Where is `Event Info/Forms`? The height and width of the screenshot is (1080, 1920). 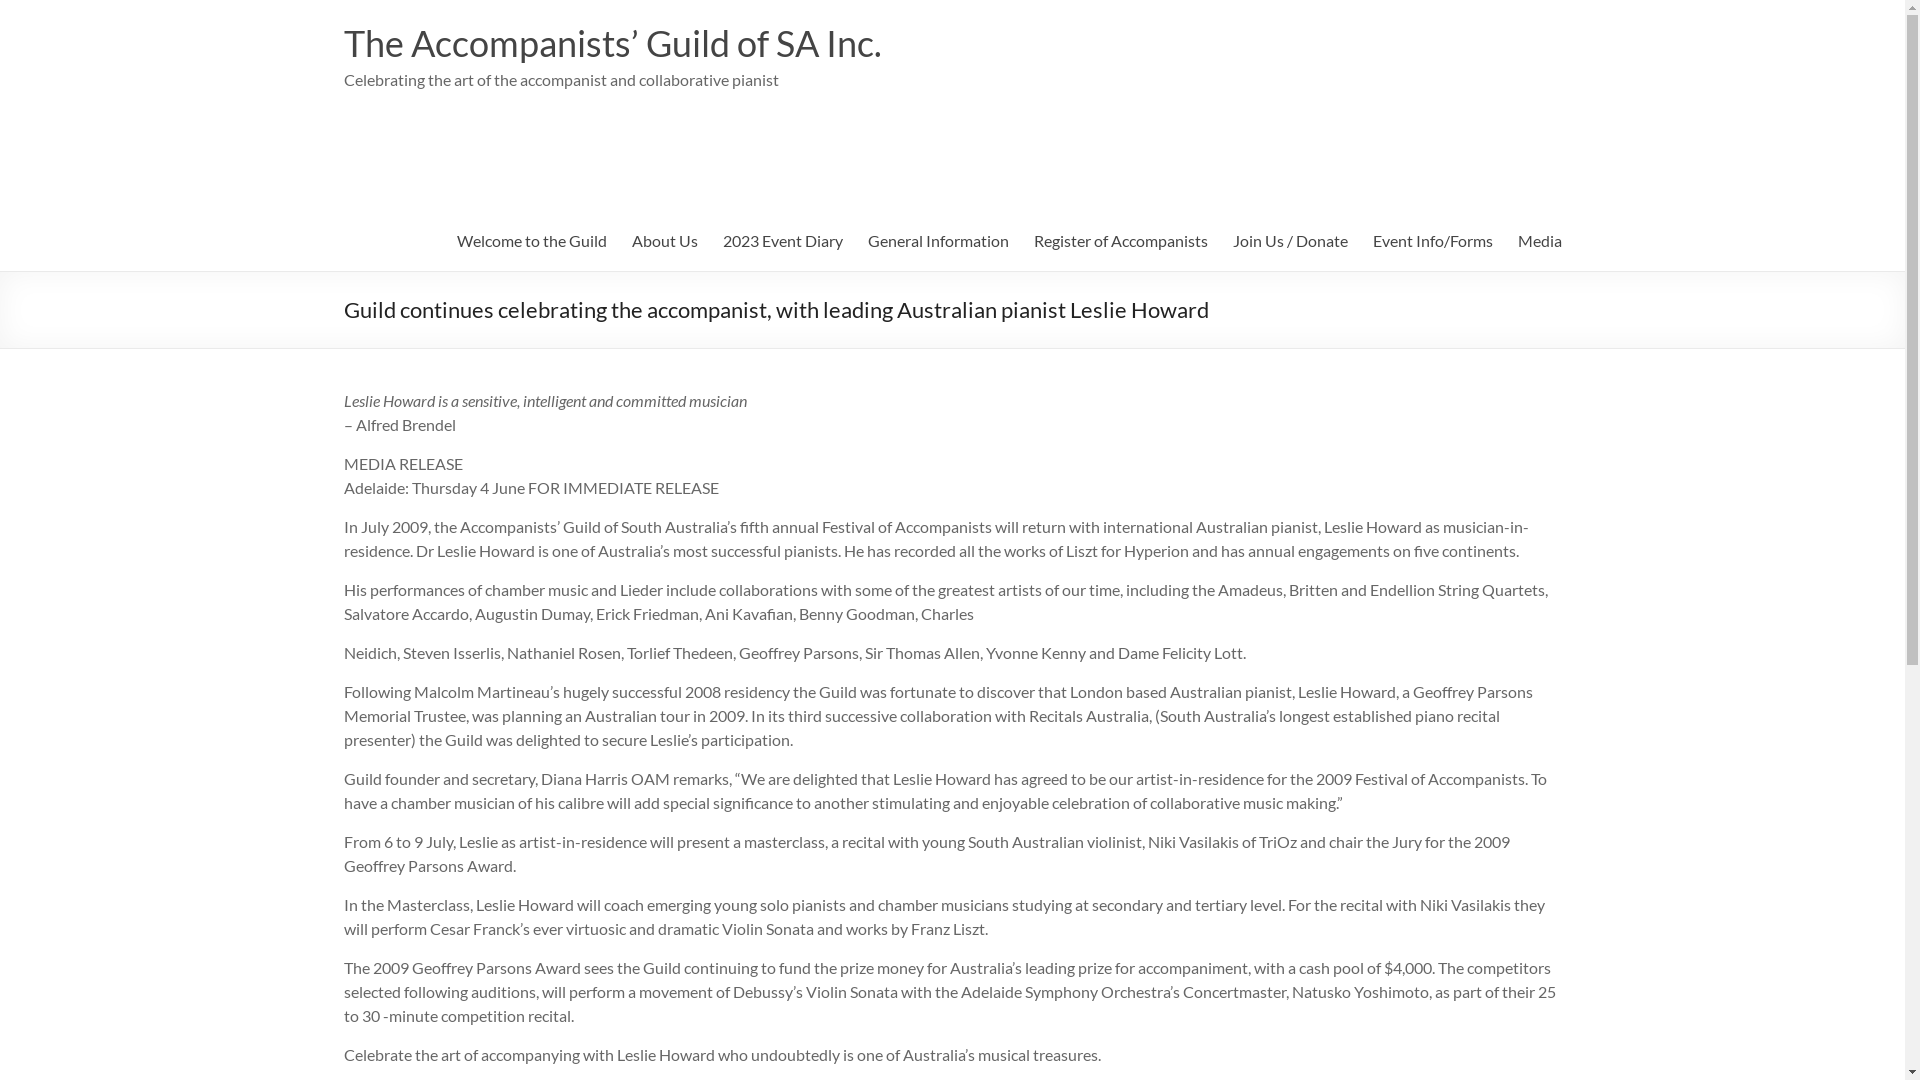
Event Info/Forms is located at coordinates (1432, 241).